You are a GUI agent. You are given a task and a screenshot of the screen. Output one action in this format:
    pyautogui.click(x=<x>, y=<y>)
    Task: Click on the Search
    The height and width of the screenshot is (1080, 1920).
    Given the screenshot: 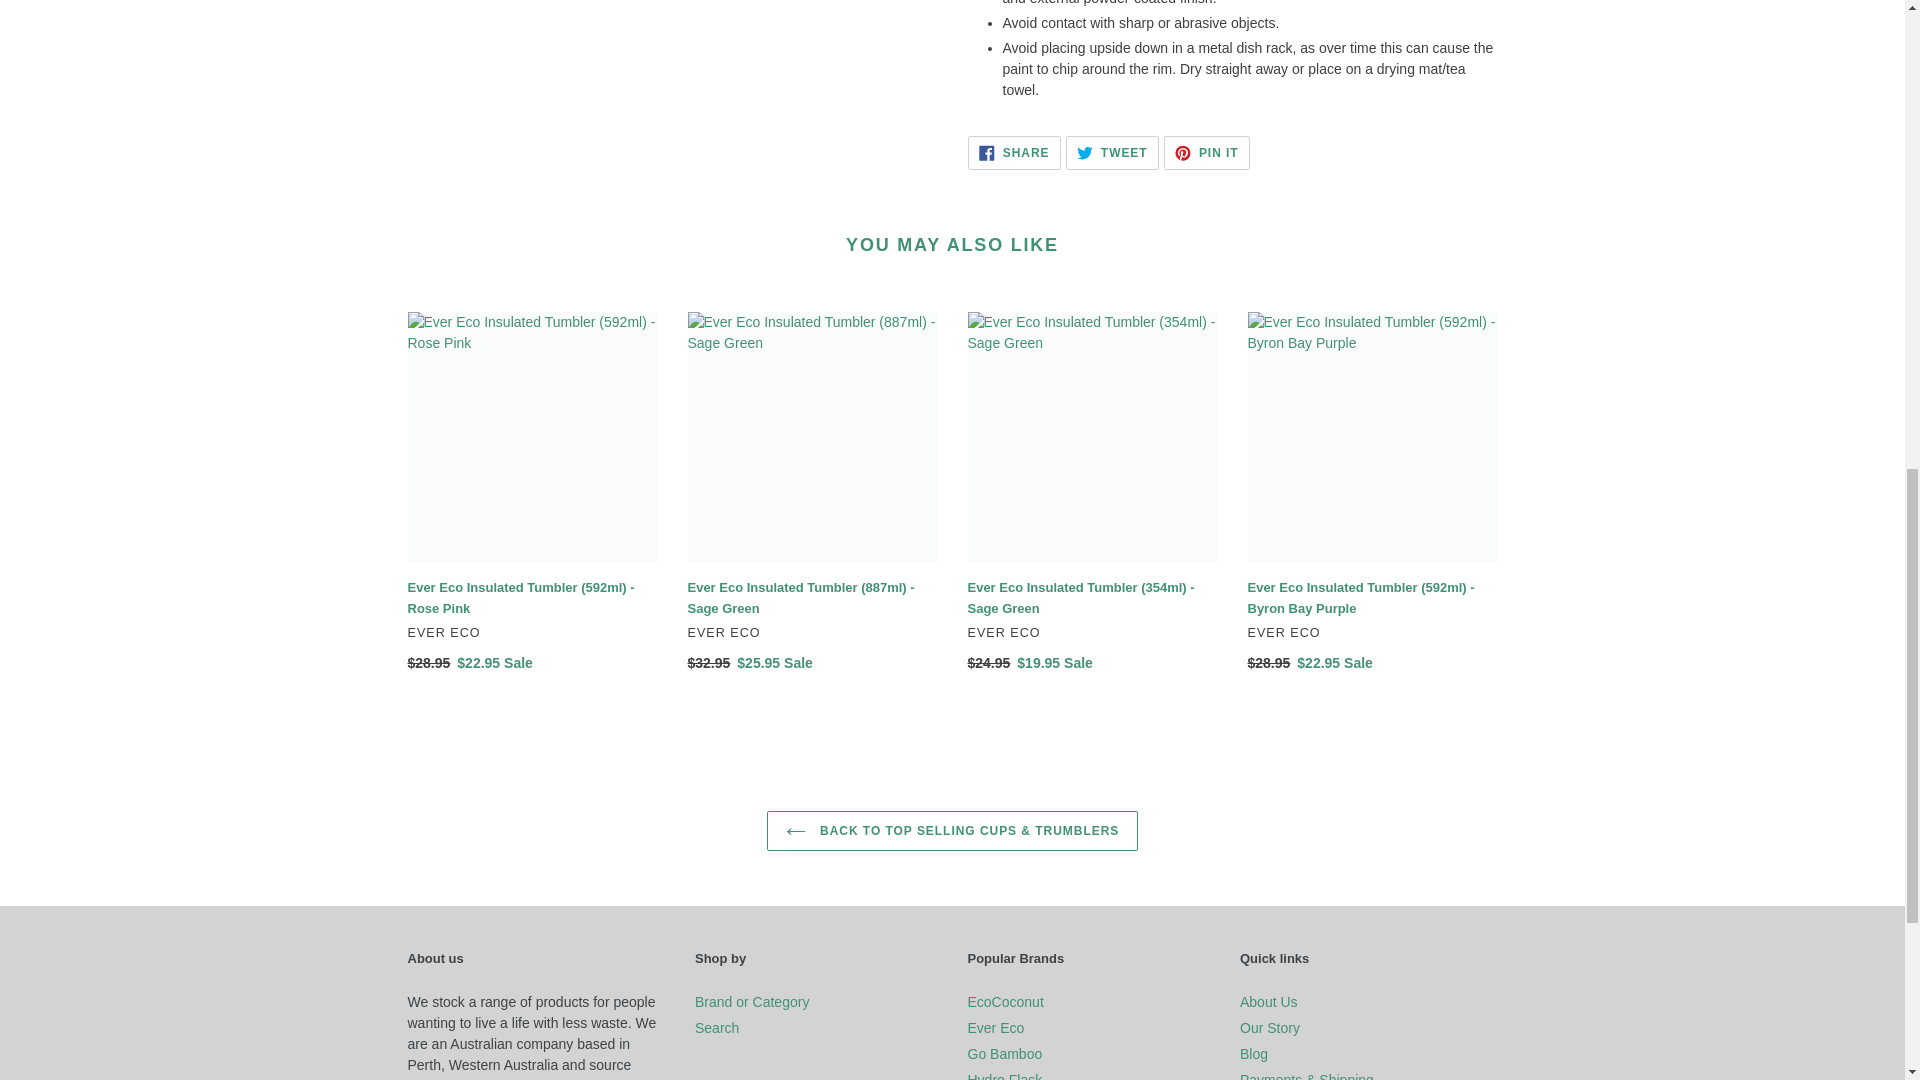 What is the action you would take?
    pyautogui.click(x=1014, y=152)
    